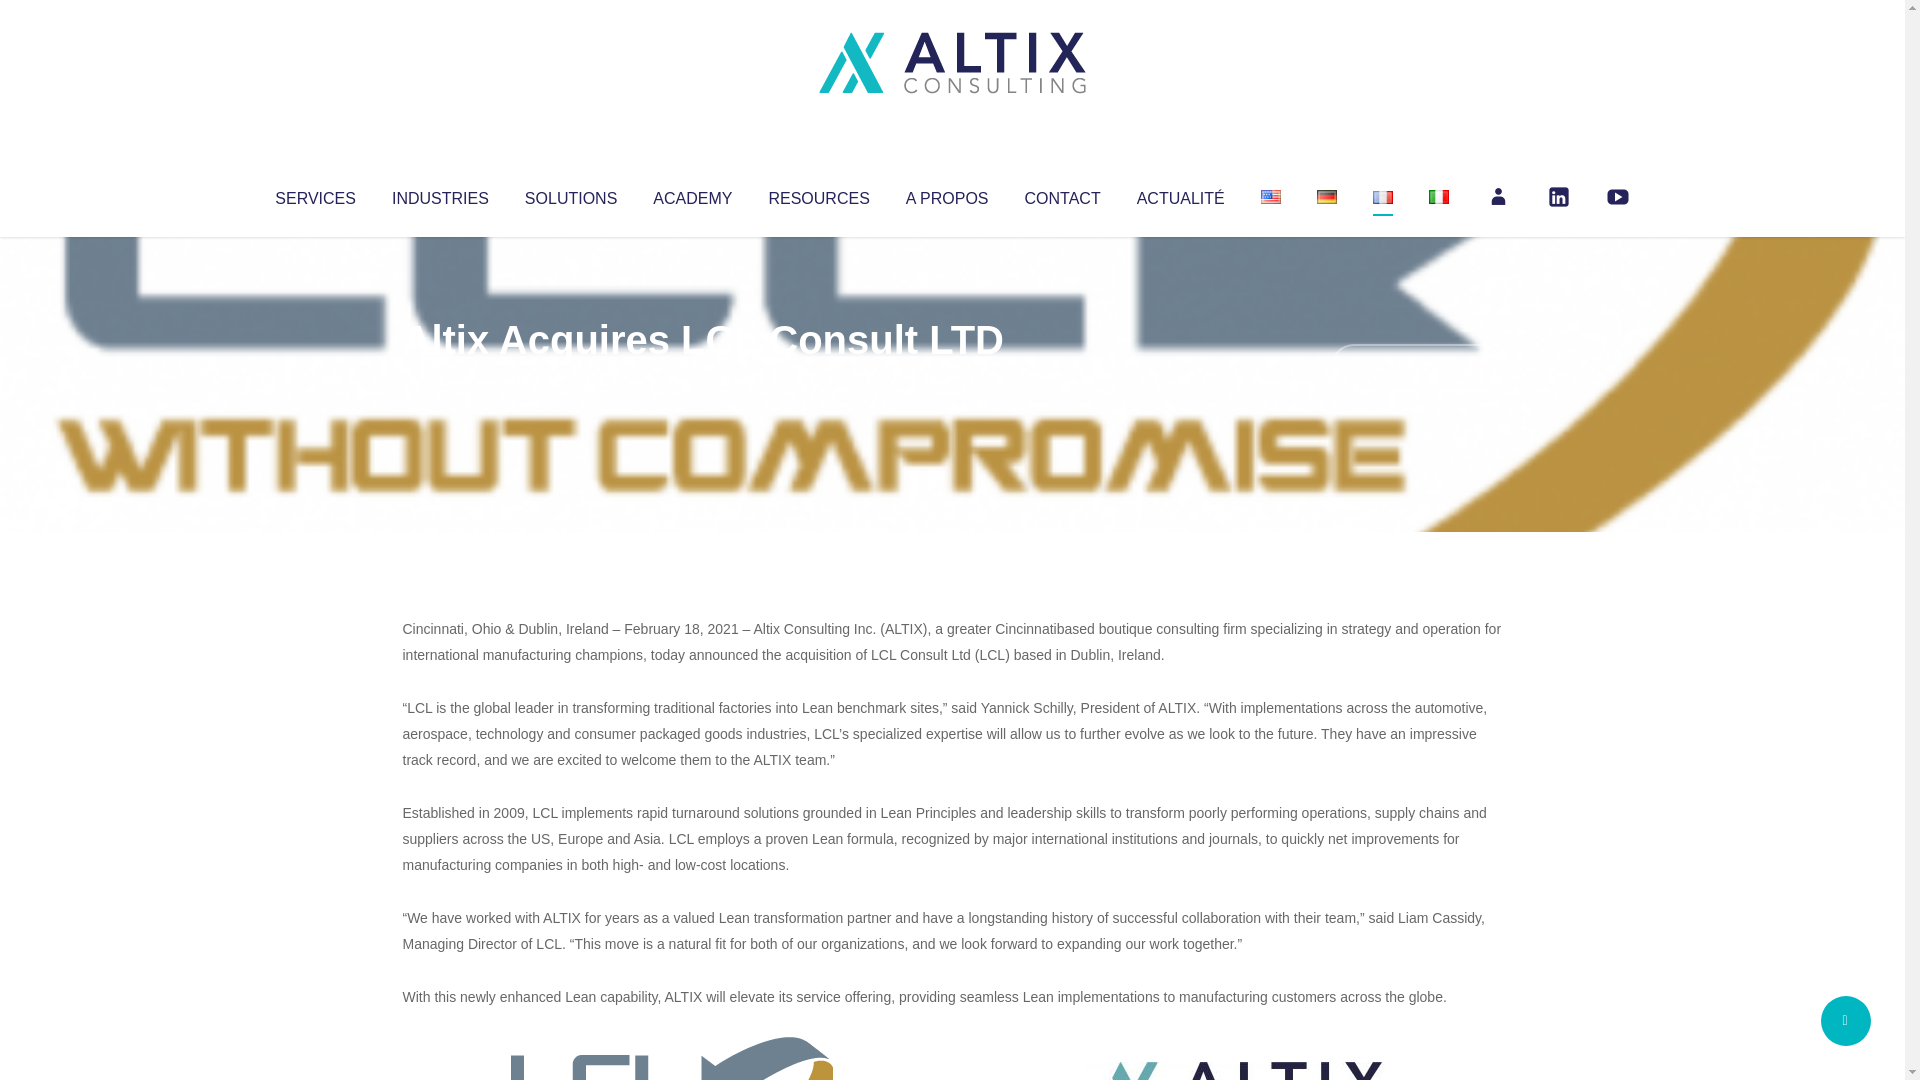 This screenshot has height=1080, width=1920. Describe the element at coordinates (947, 194) in the screenshot. I see `A PROPOS` at that location.